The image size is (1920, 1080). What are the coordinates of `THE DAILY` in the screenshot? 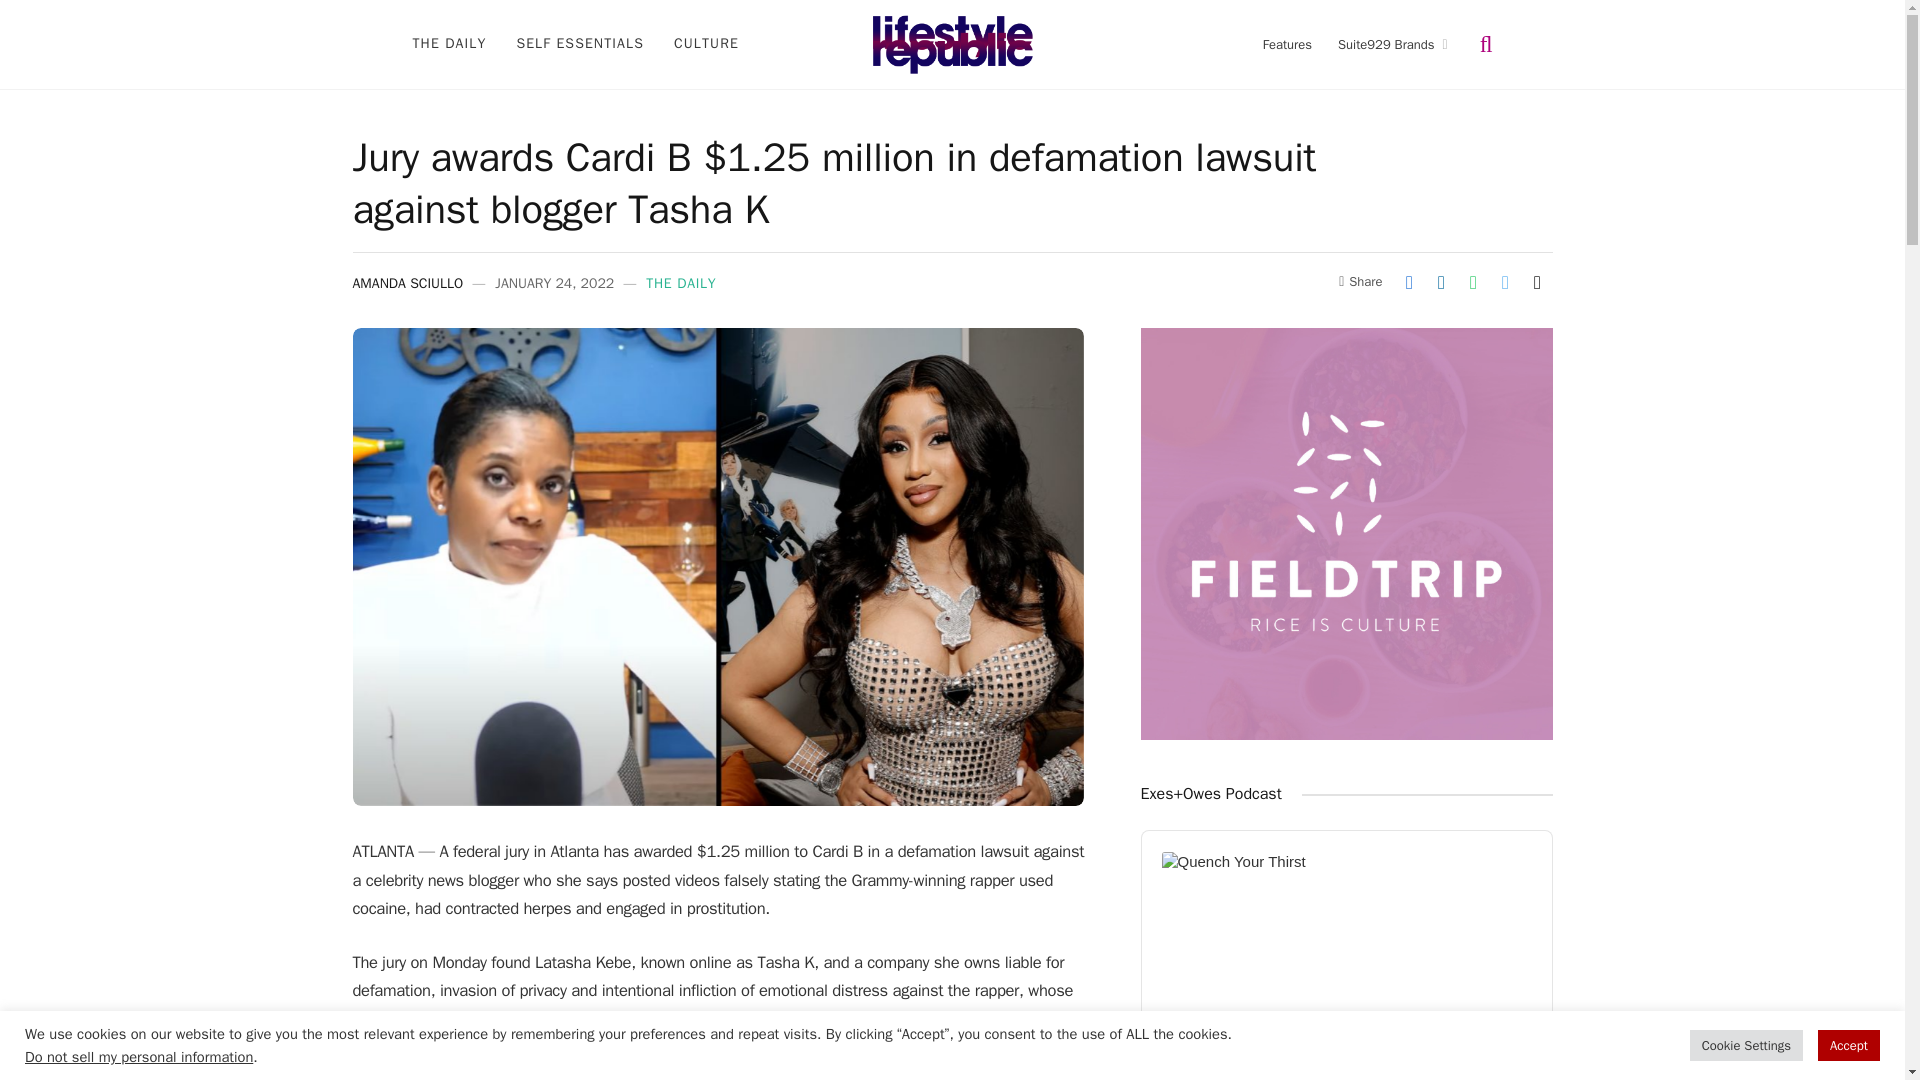 It's located at (449, 44).